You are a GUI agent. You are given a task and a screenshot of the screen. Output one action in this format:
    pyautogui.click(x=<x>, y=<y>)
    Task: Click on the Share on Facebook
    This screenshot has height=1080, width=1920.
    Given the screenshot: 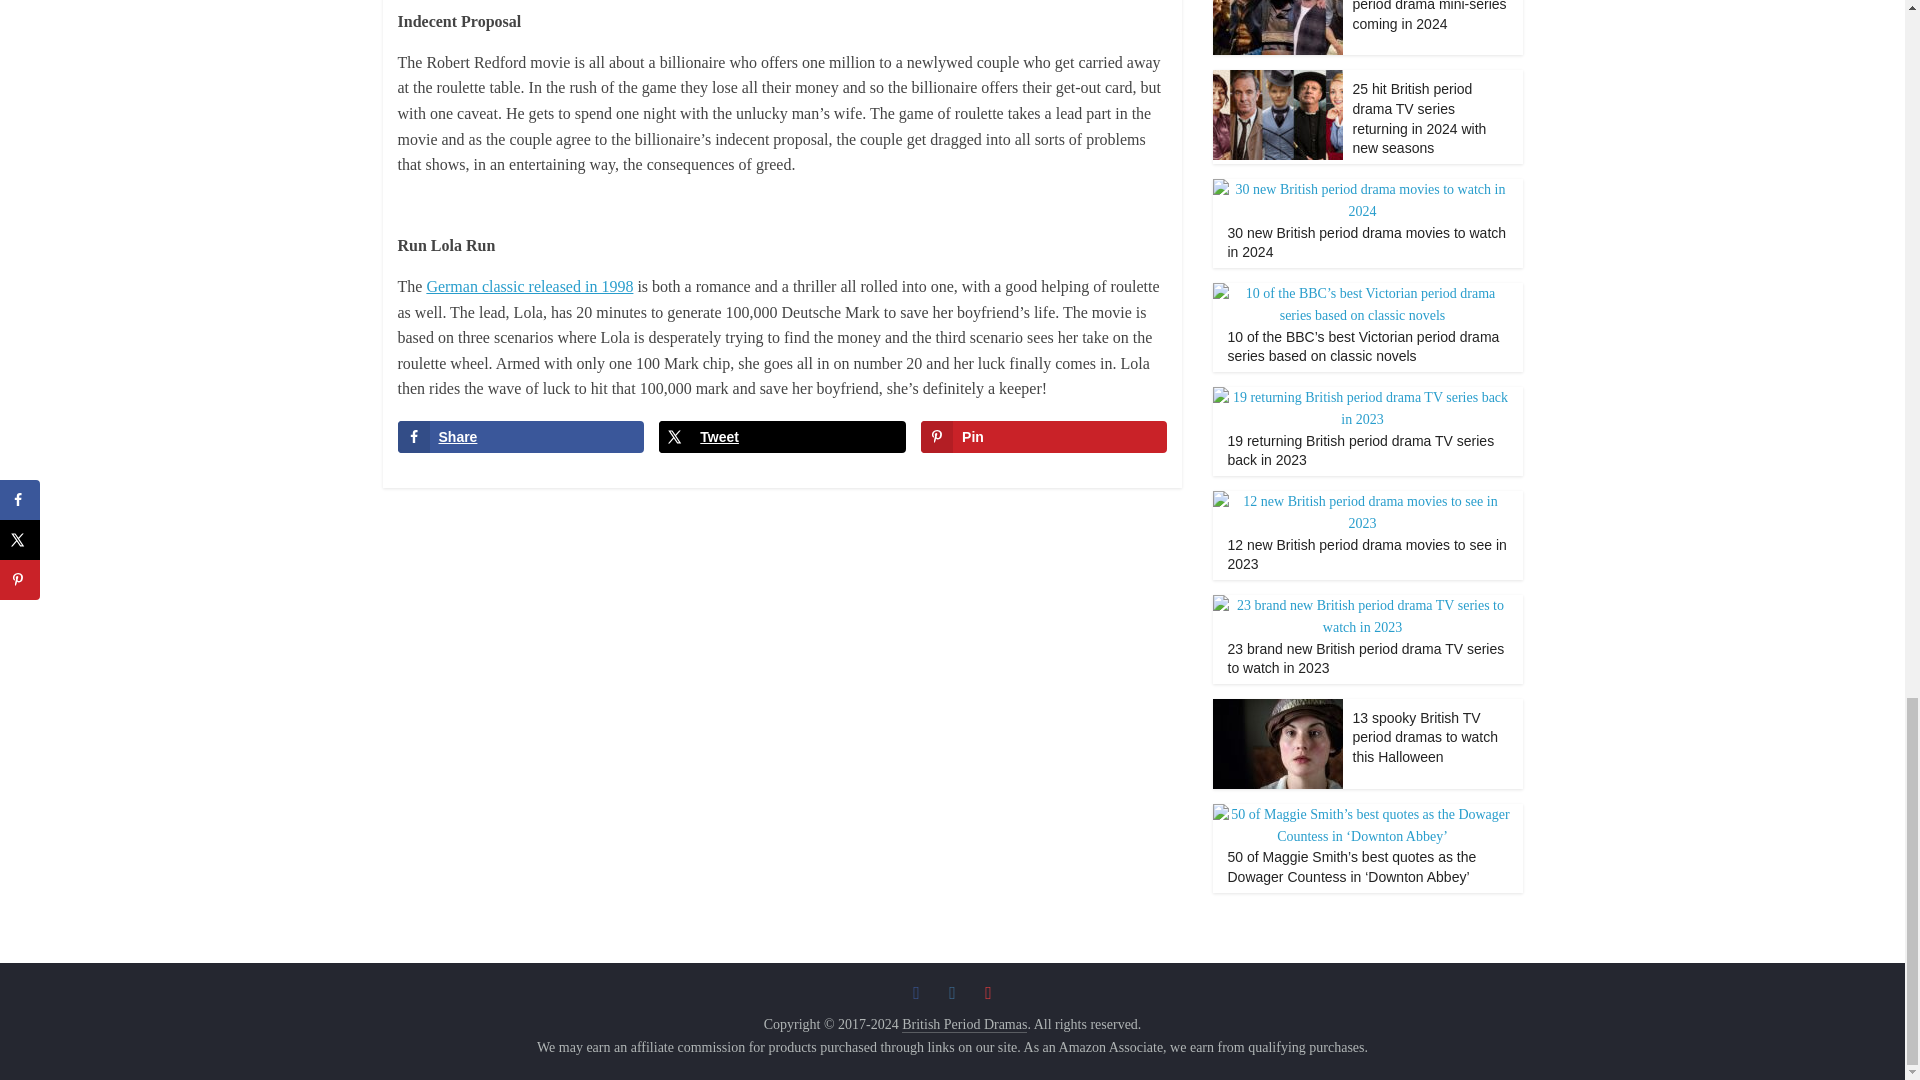 What is the action you would take?
    pyautogui.click(x=520, y=436)
    